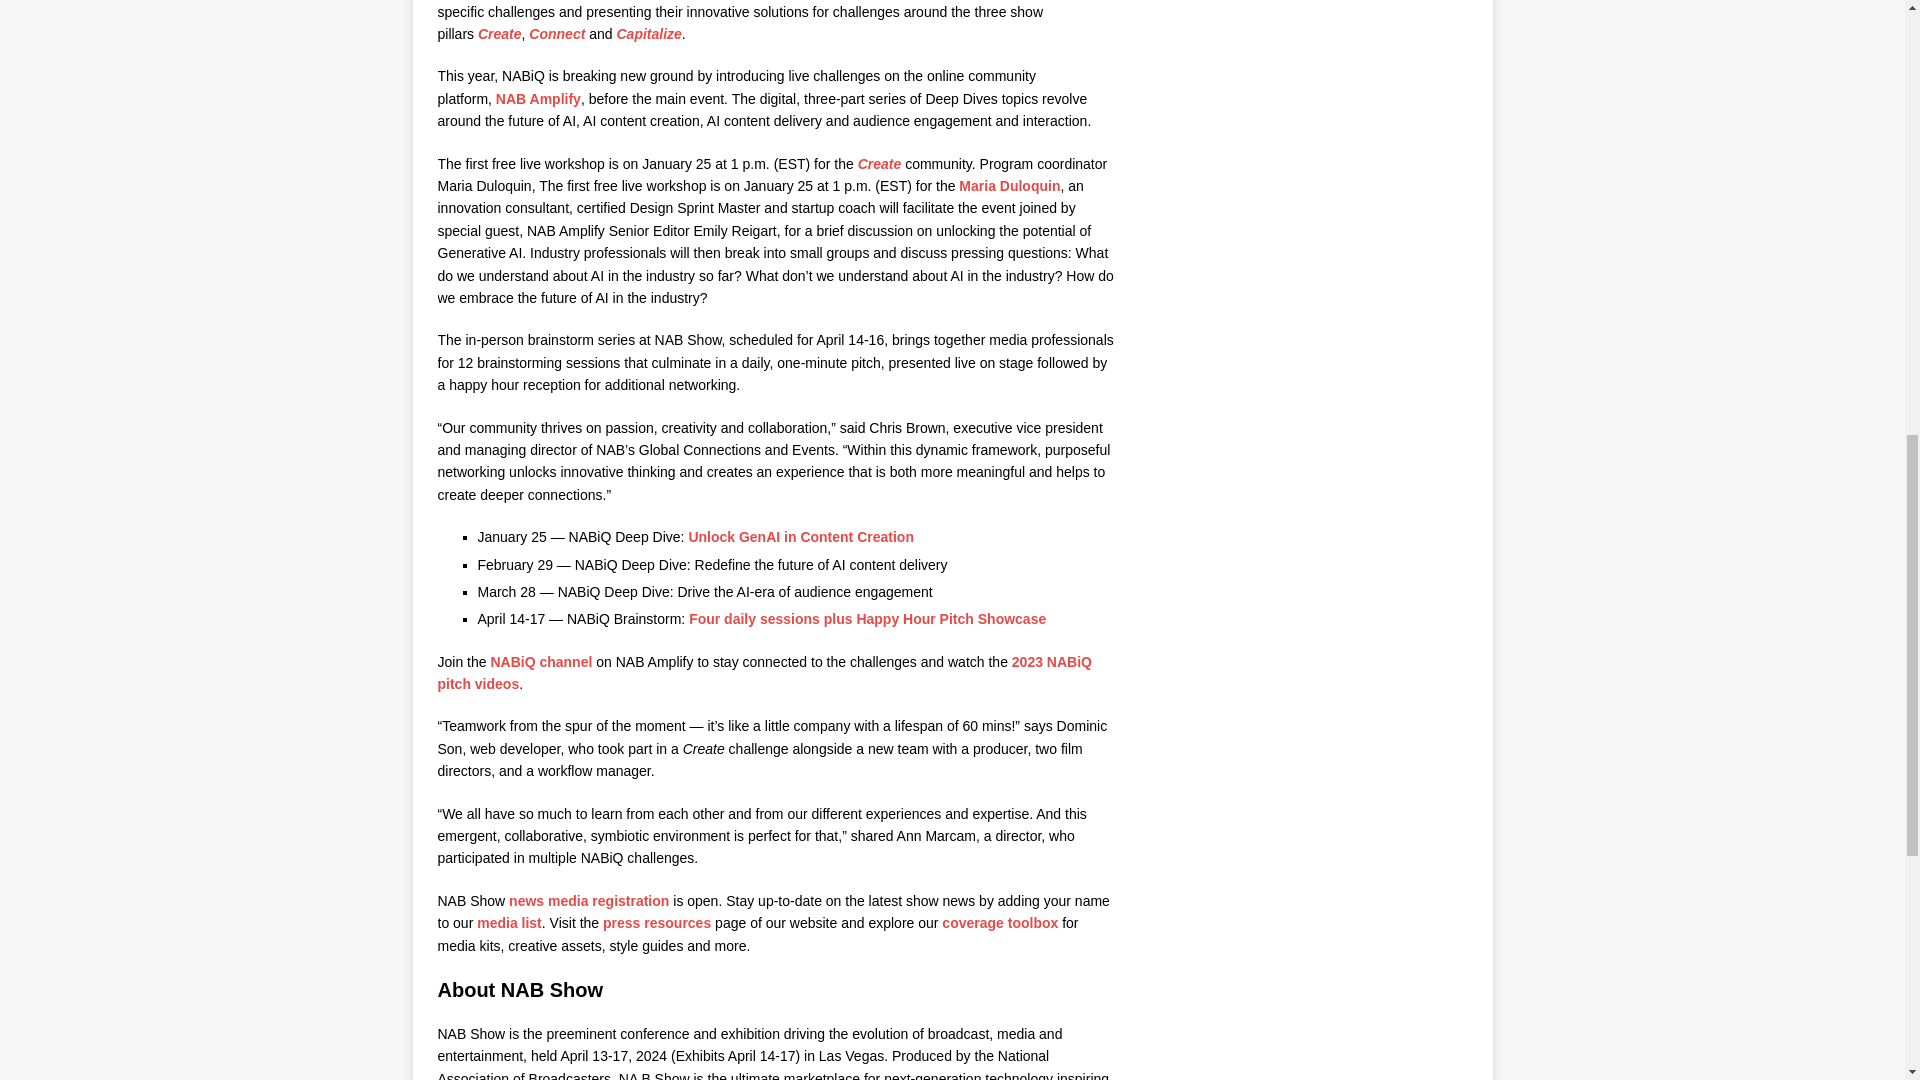 The height and width of the screenshot is (1080, 1920). I want to click on Connect, so click(557, 34).